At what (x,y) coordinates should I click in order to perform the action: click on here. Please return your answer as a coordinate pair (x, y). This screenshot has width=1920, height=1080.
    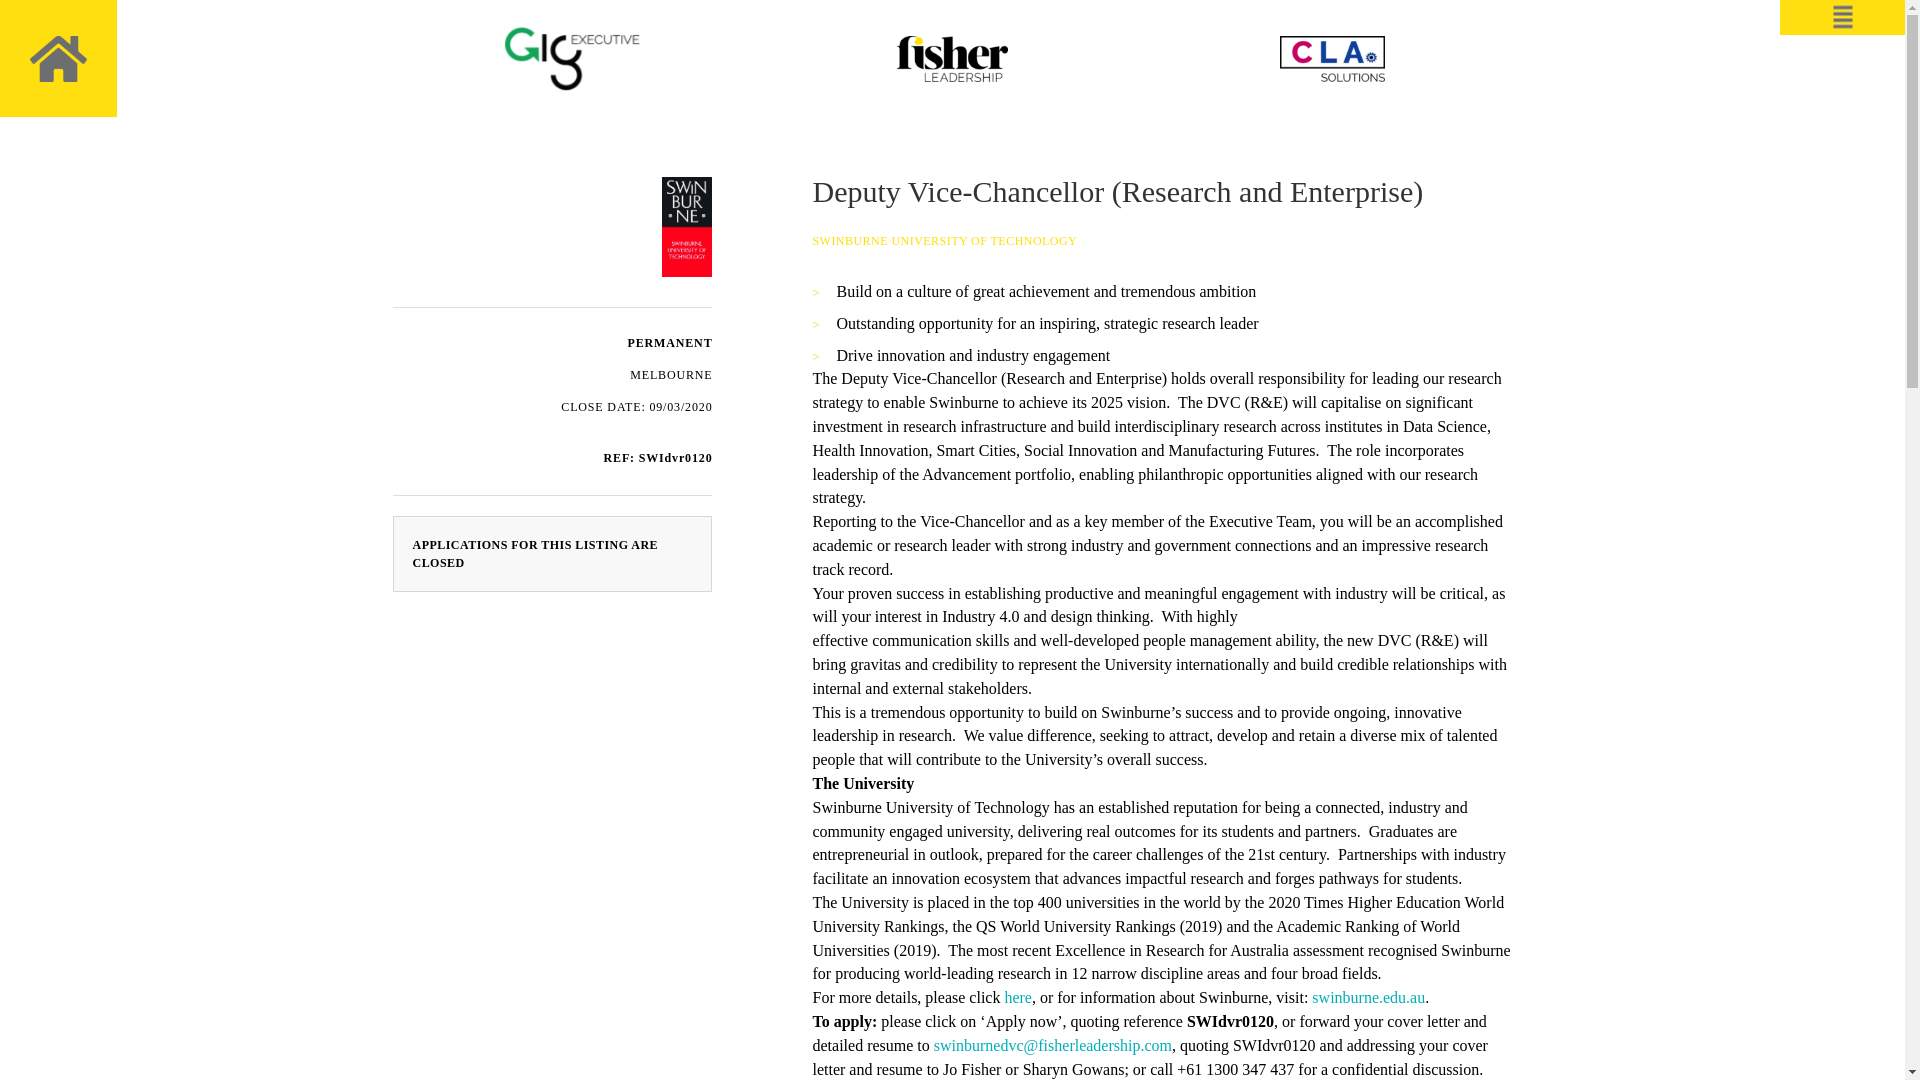
    Looking at the image, I should click on (1018, 997).